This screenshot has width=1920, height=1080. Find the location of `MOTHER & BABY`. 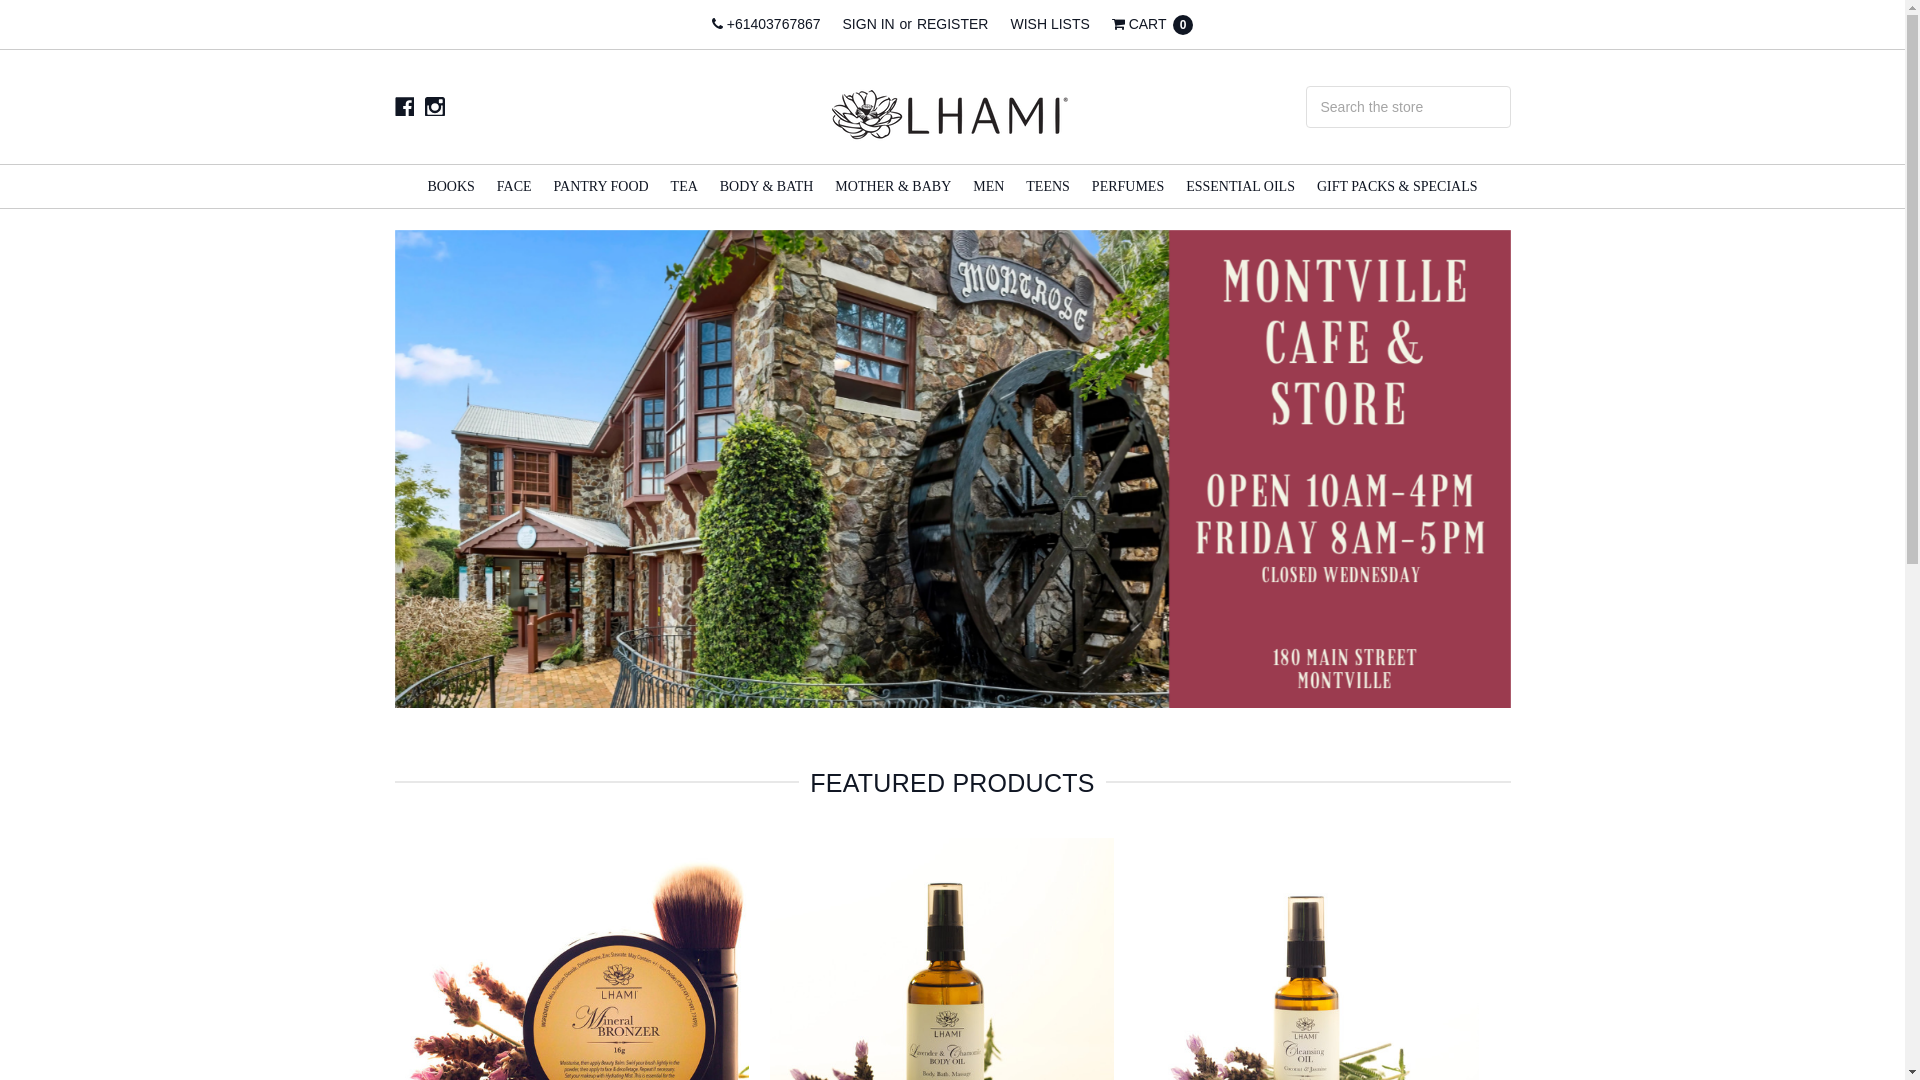

MOTHER & BABY is located at coordinates (893, 186).